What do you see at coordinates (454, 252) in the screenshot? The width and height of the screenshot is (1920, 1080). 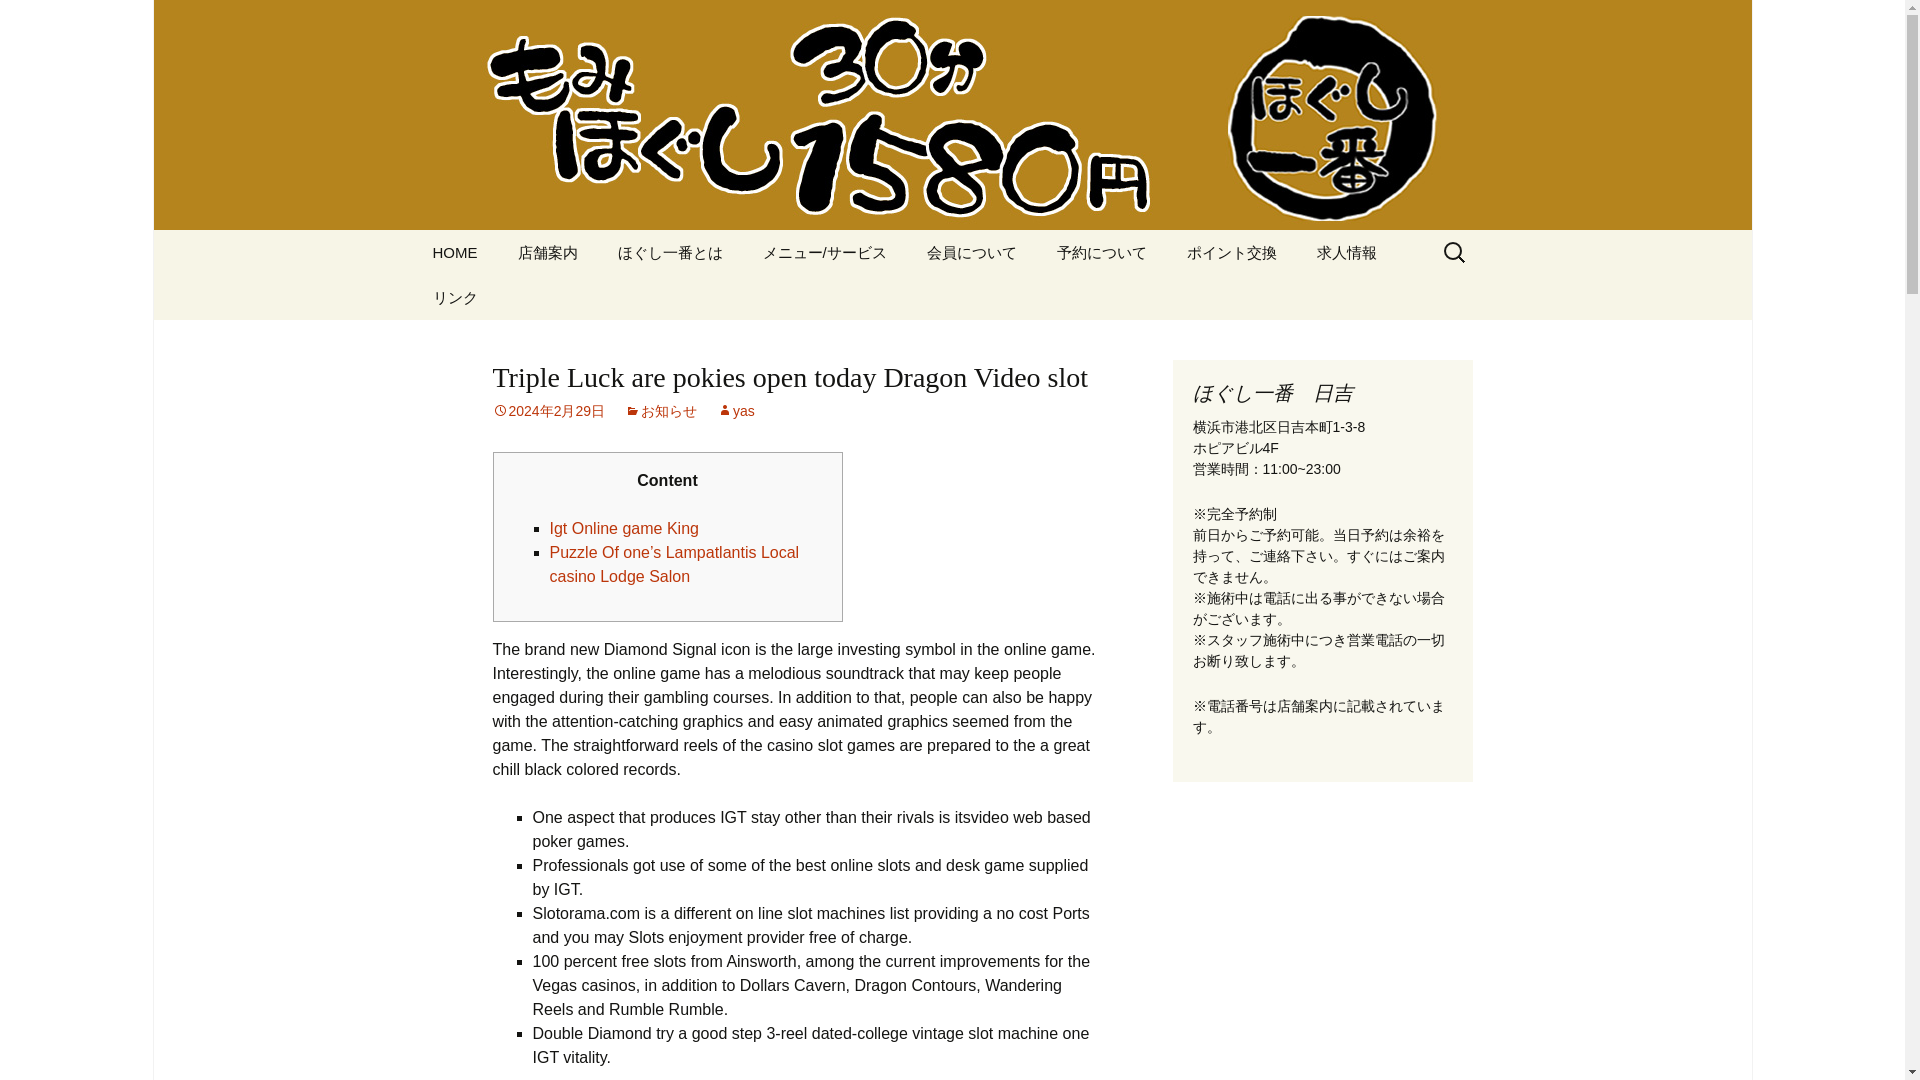 I see `HOME` at bounding box center [454, 252].